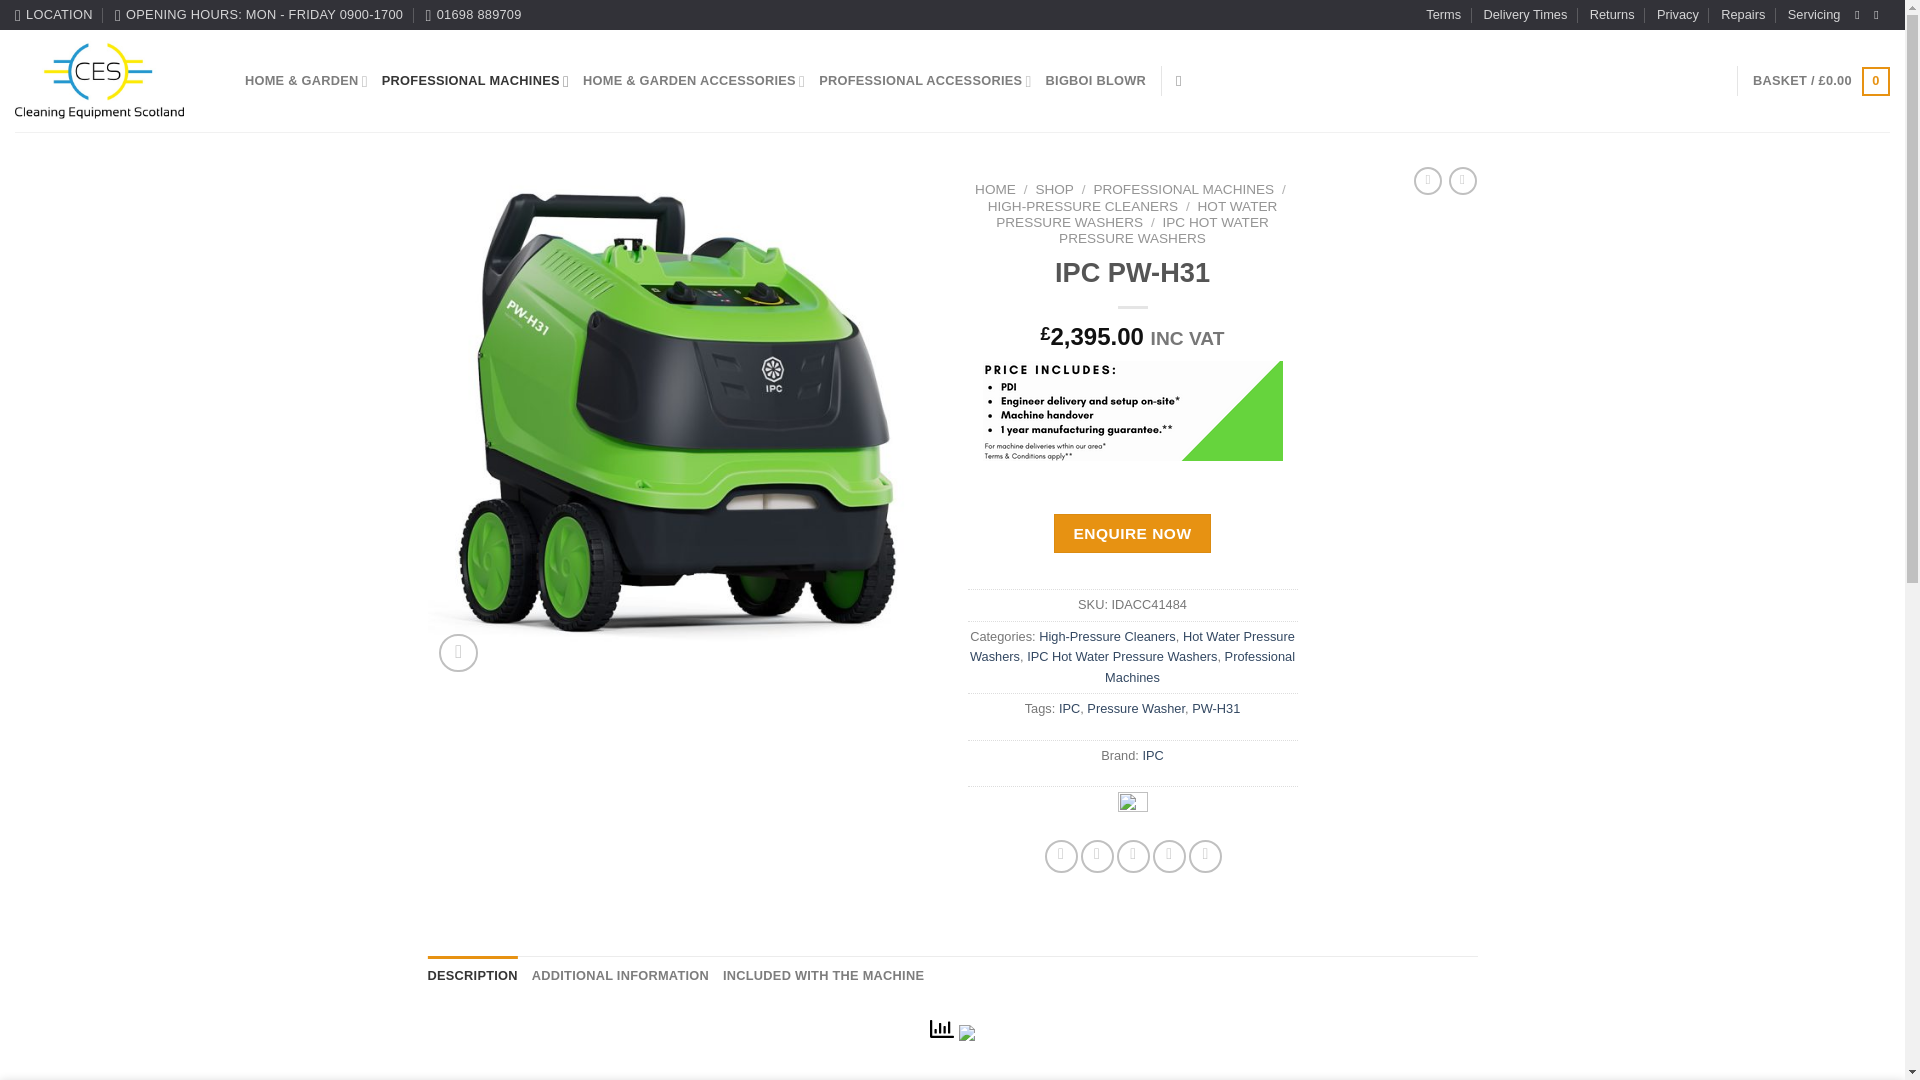  What do you see at coordinates (1612, 15) in the screenshot?
I see `Returns` at bounding box center [1612, 15].